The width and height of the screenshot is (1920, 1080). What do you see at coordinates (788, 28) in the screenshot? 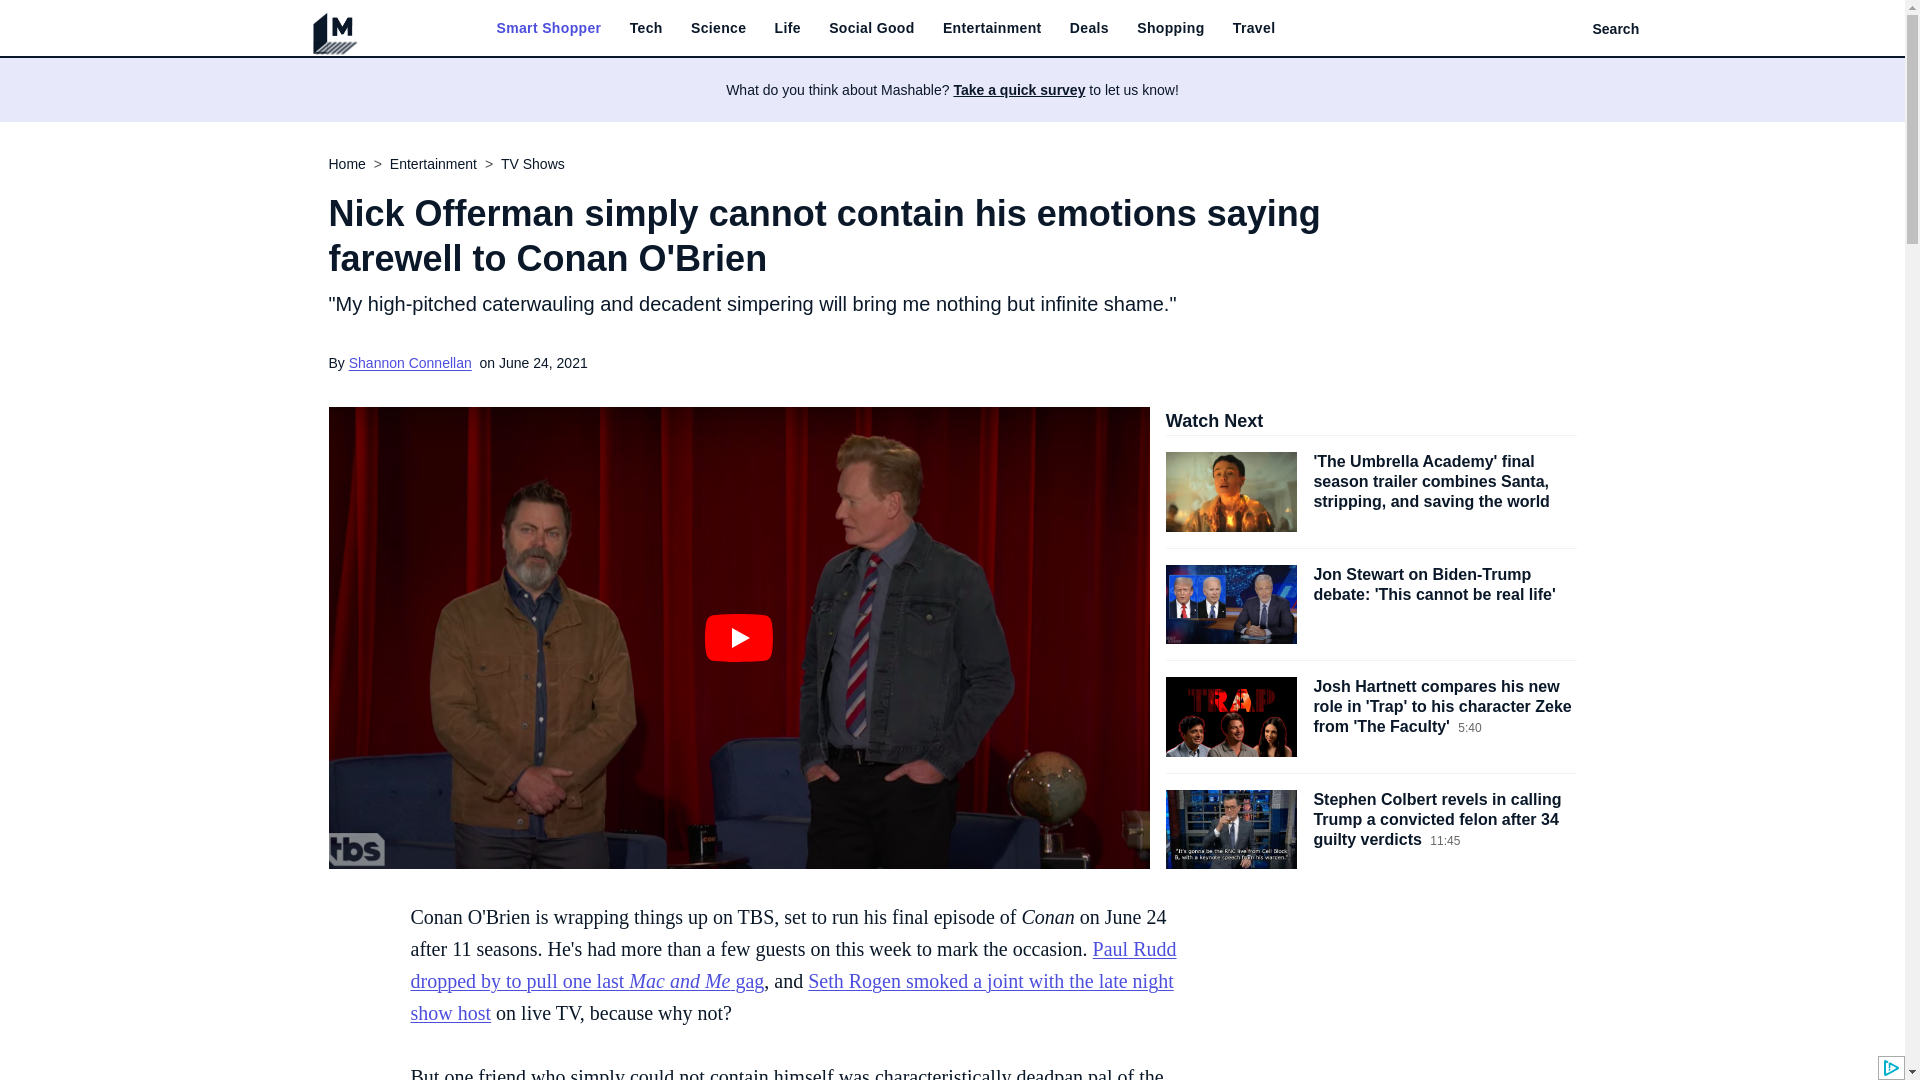
I see `Life` at bounding box center [788, 28].